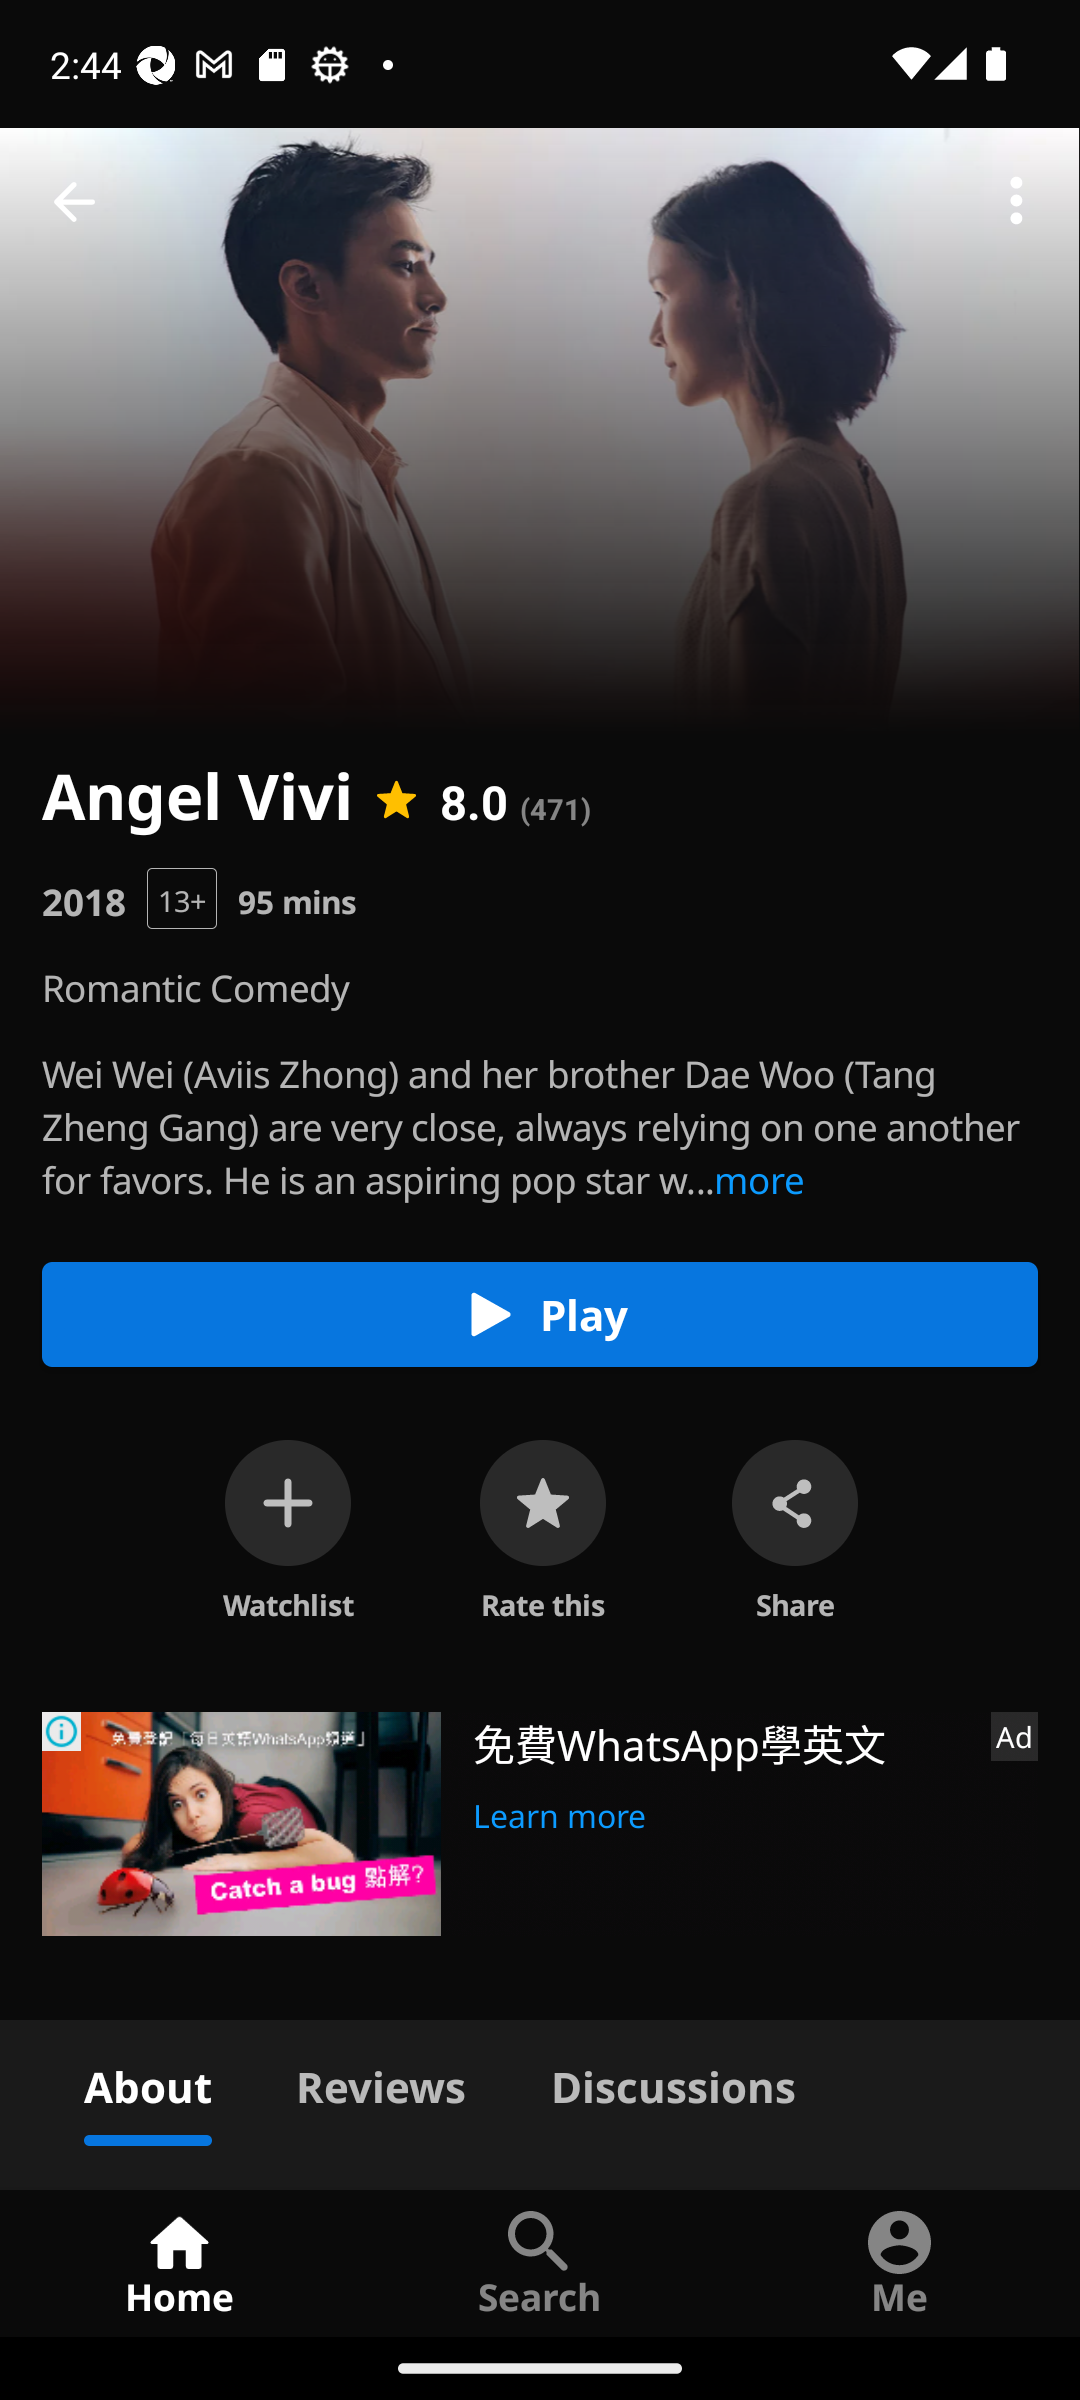 The image size is (1080, 2400). I want to click on Search, so click(540, 2262).